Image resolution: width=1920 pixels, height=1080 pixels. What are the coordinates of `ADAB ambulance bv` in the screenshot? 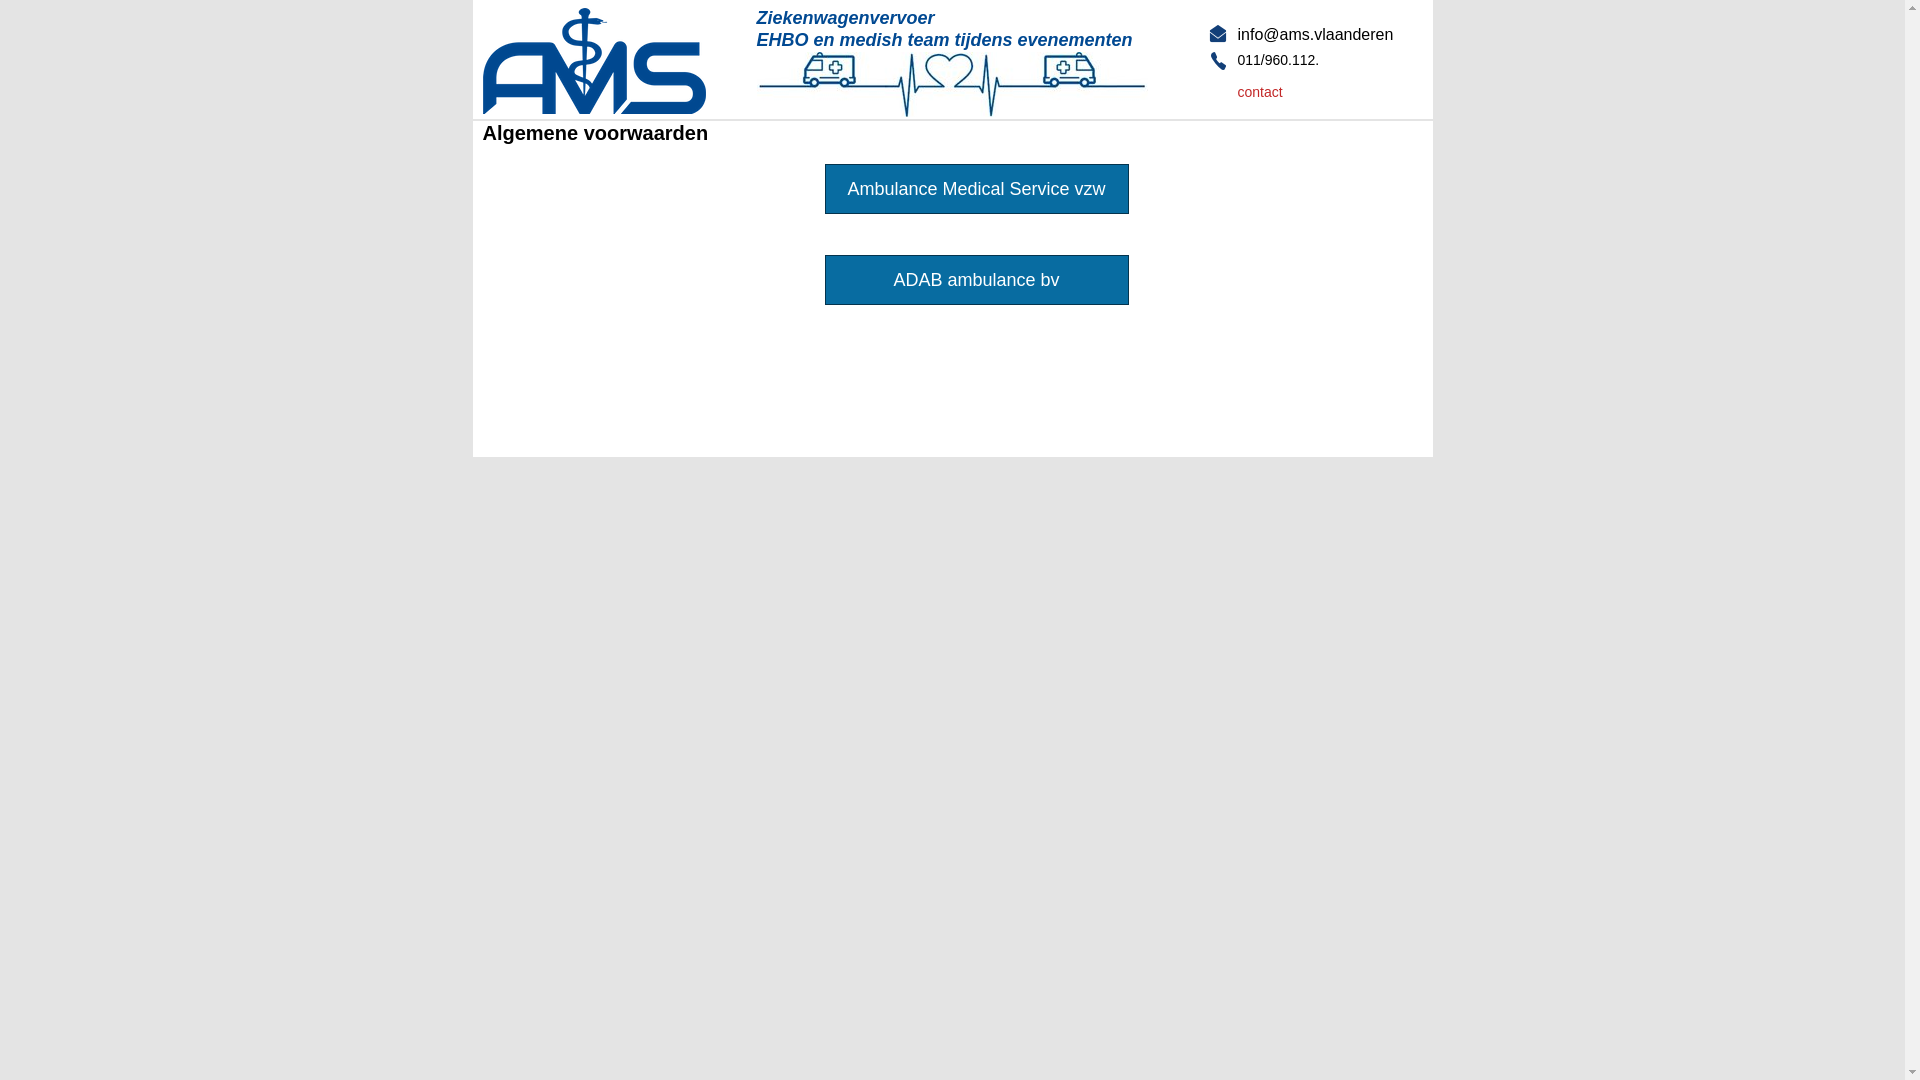 It's located at (977, 280).